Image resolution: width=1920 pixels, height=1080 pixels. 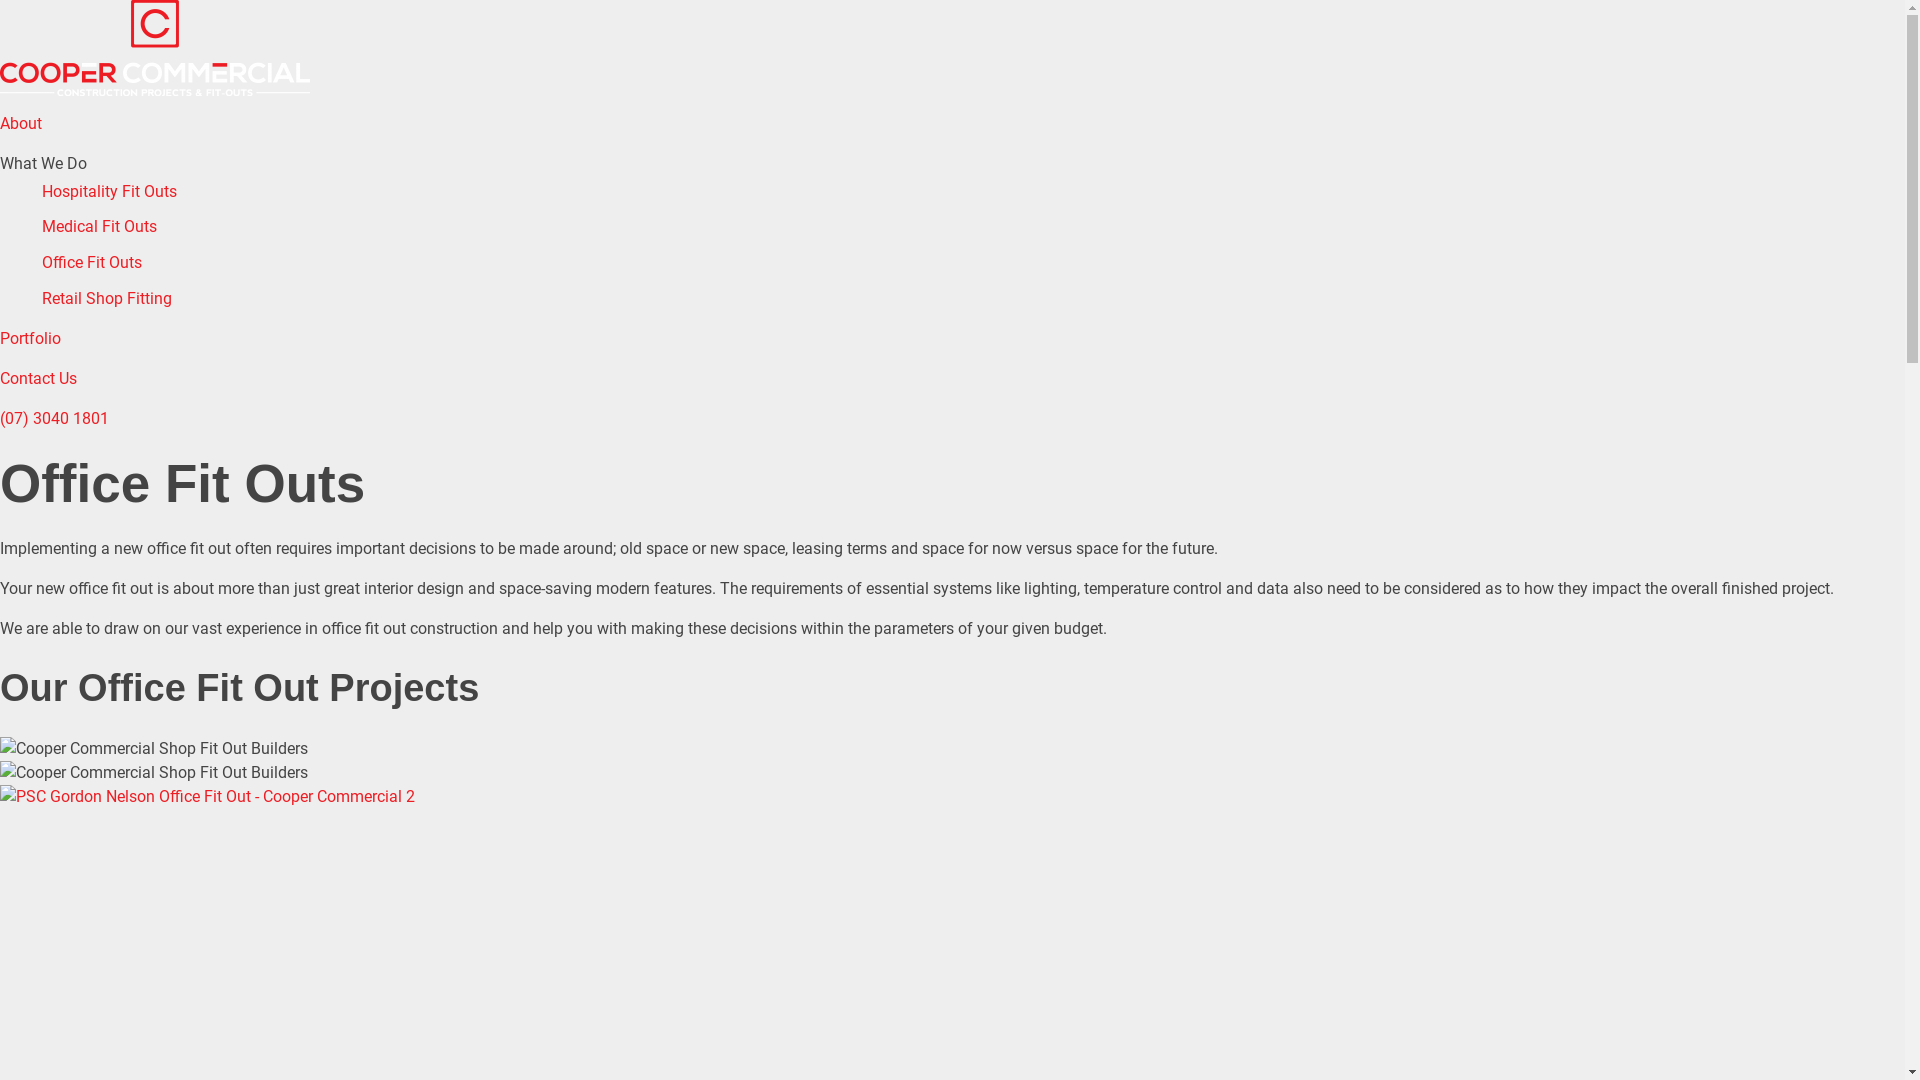 I want to click on Hospitality Fit Outs, so click(x=110, y=192).